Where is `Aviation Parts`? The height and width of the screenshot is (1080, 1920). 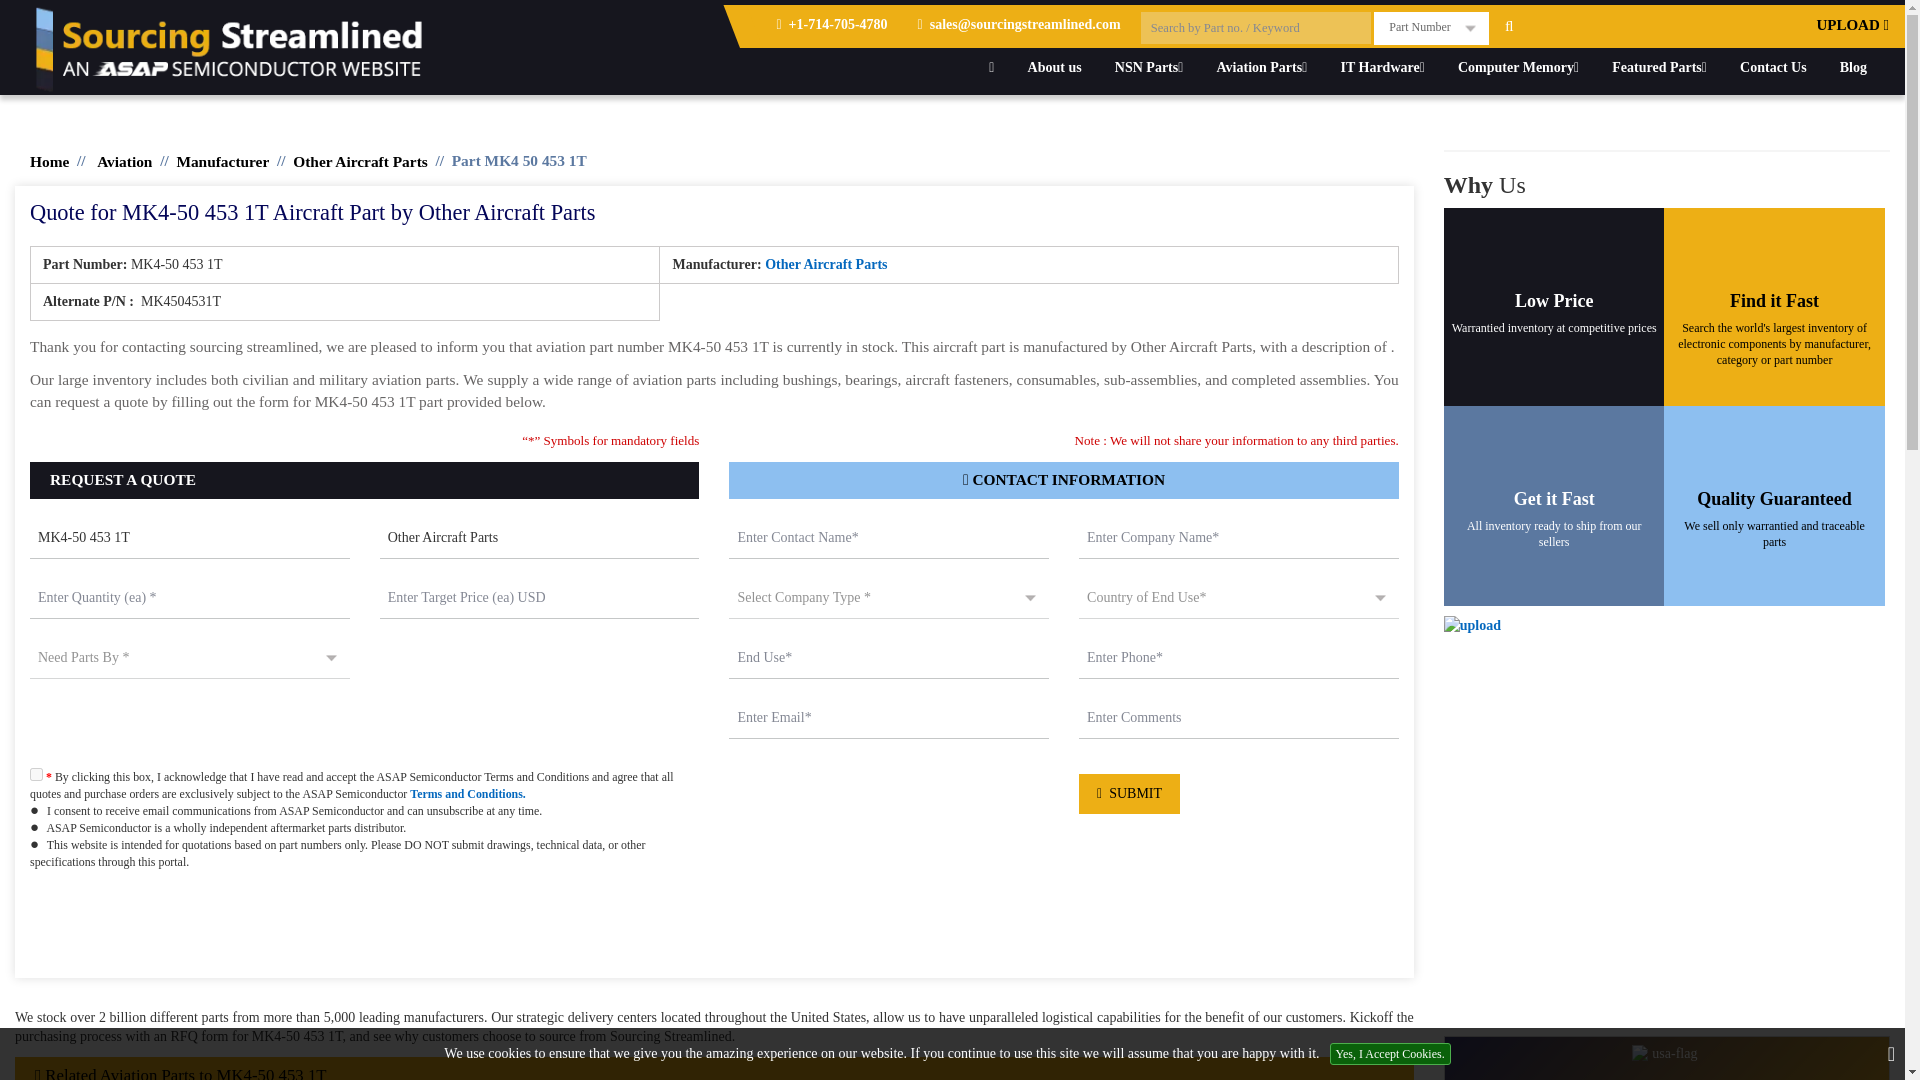
Aviation Parts is located at coordinates (1262, 67).